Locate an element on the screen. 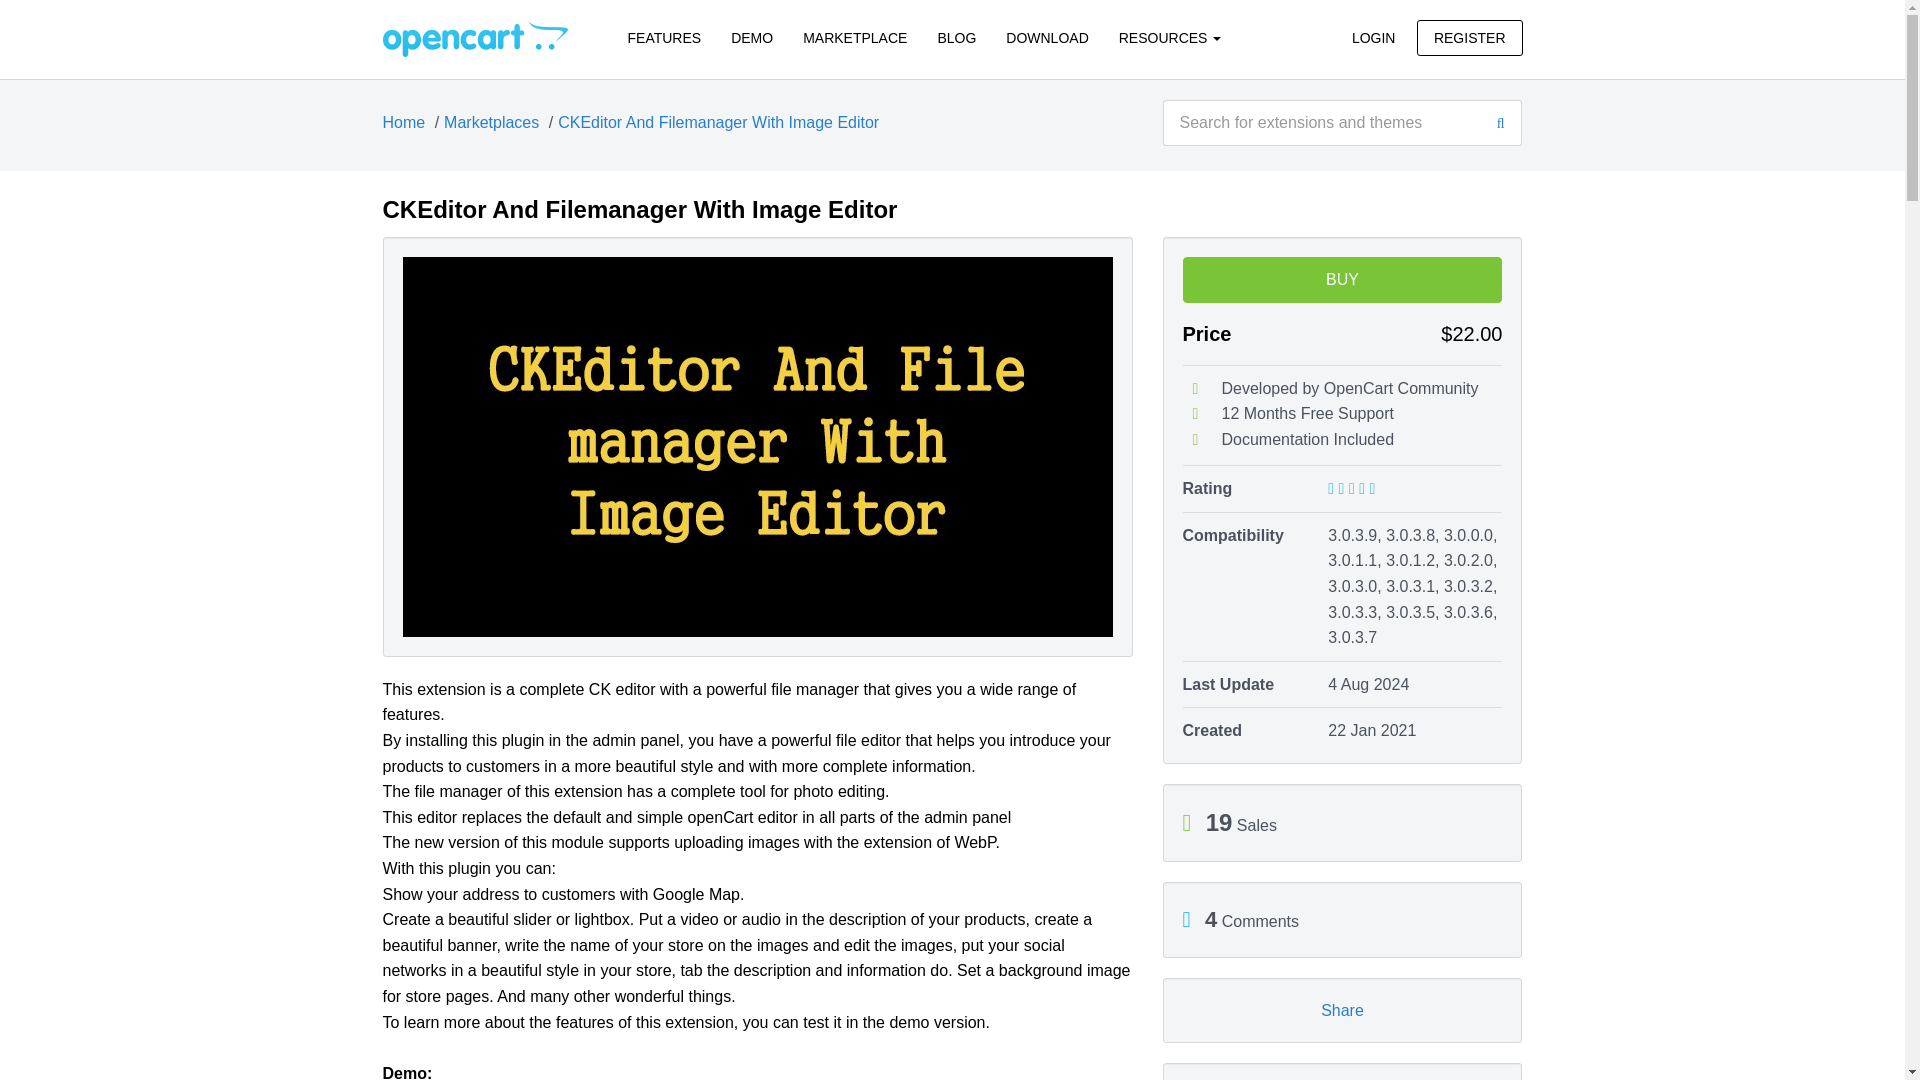 The width and height of the screenshot is (1920, 1080). REGISTER is located at coordinates (1469, 38).